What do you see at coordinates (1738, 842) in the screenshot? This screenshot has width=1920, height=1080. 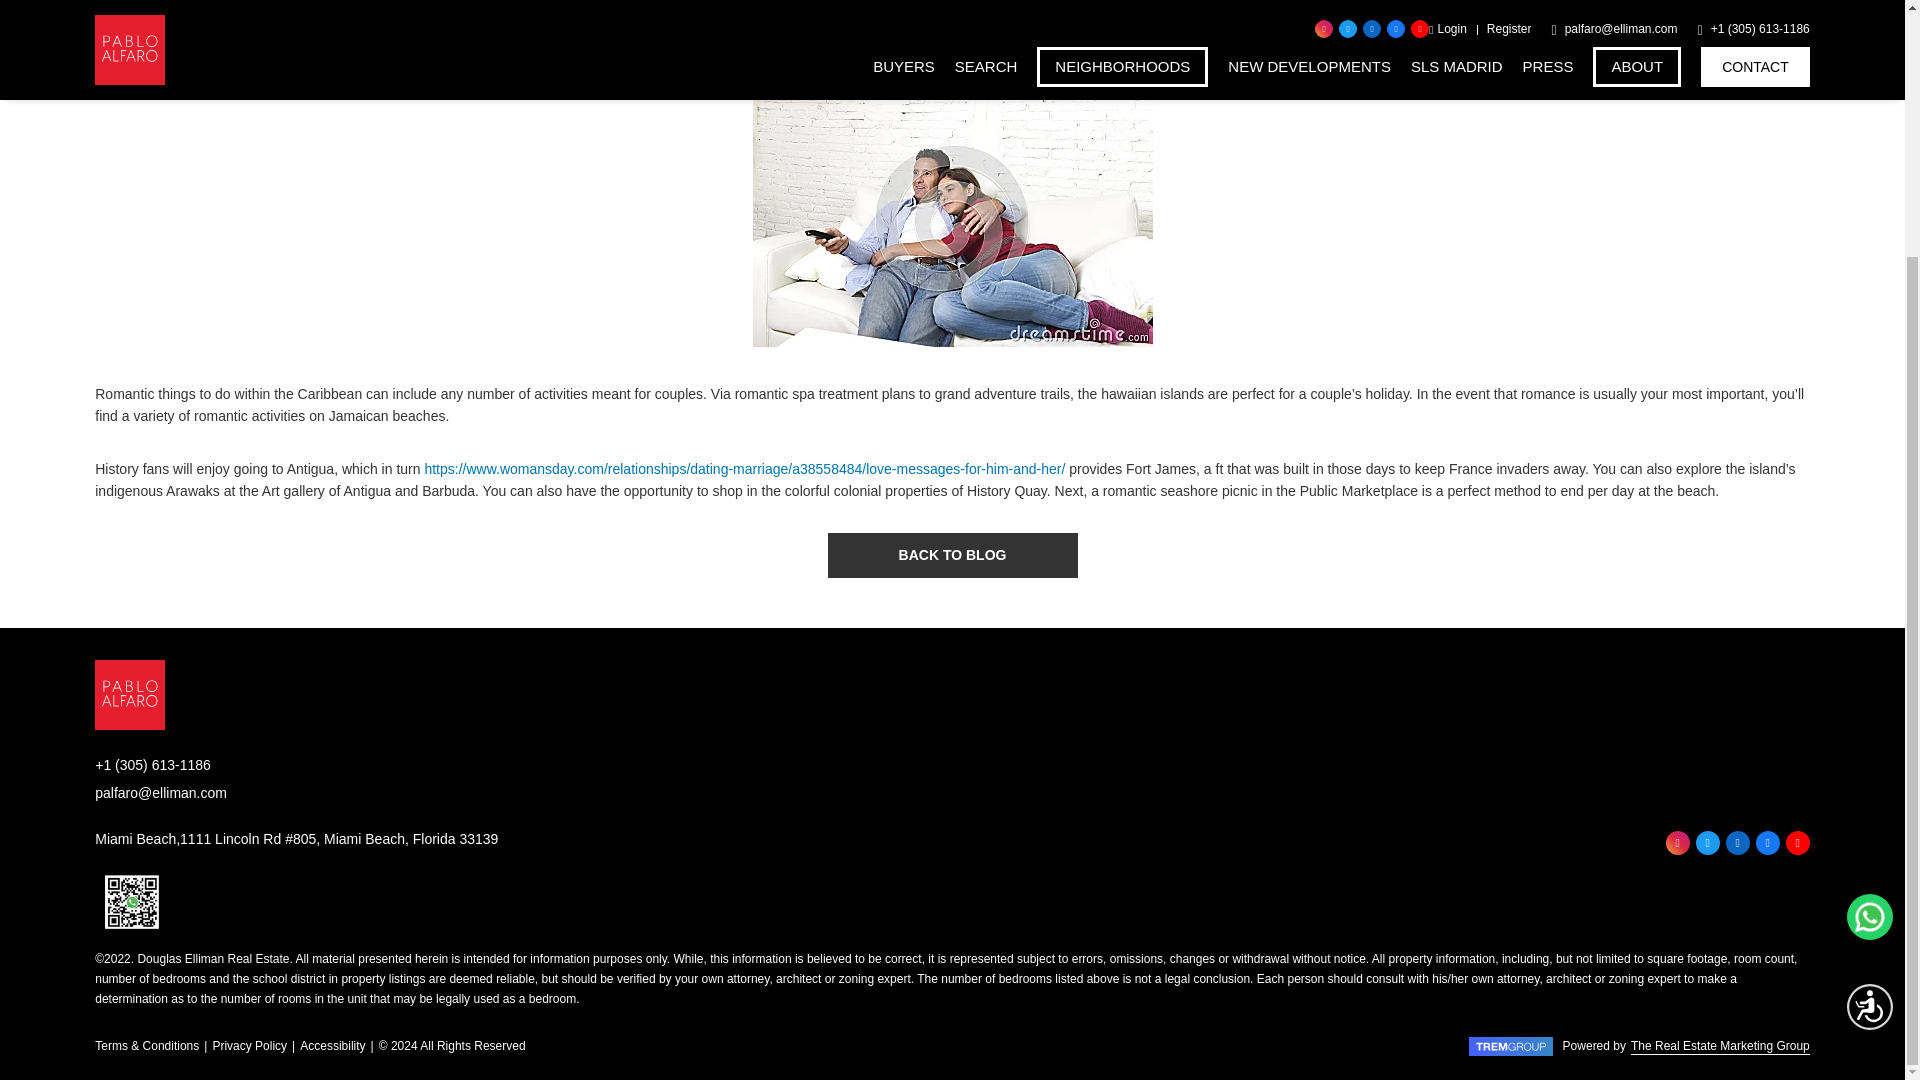 I see `Linked In` at bounding box center [1738, 842].